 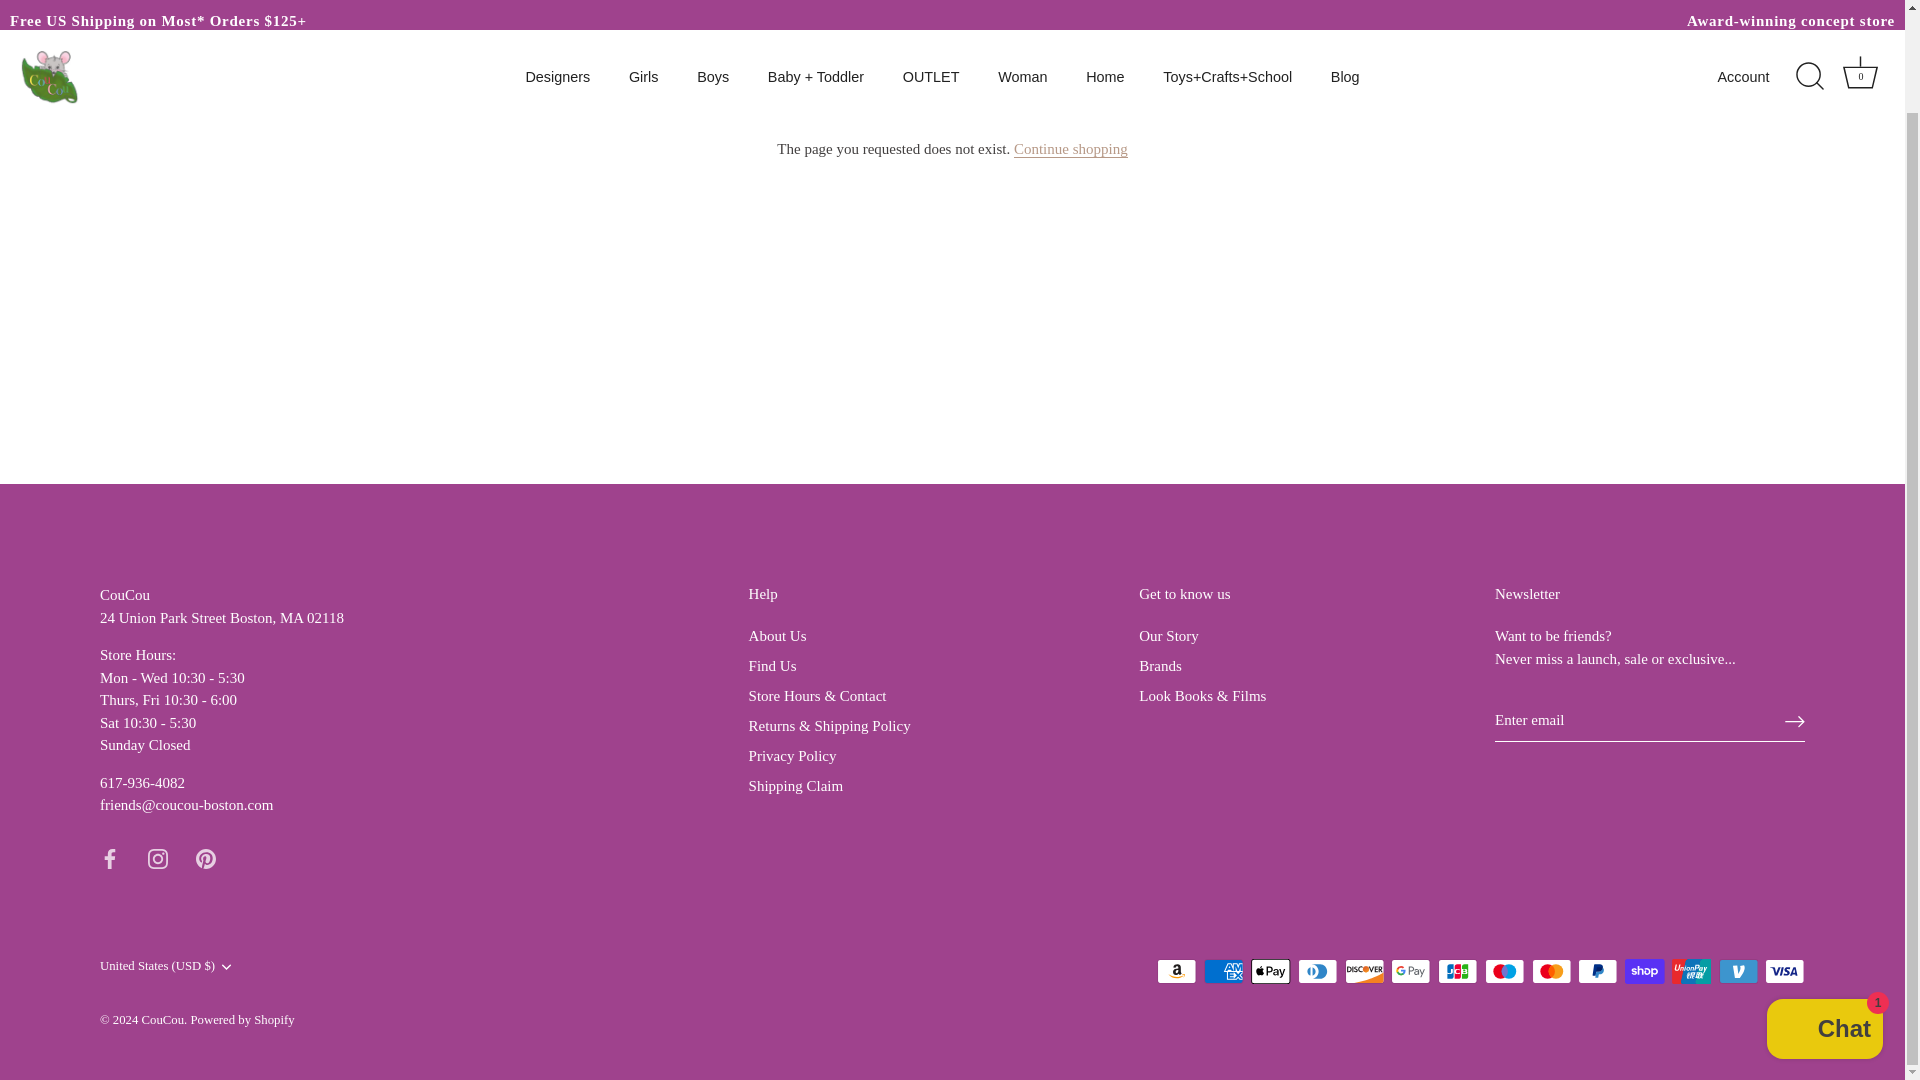 What do you see at coordinates (1318, 971) in the screenshot?
I see `Diners Club` at bounding box center [1318, 971].